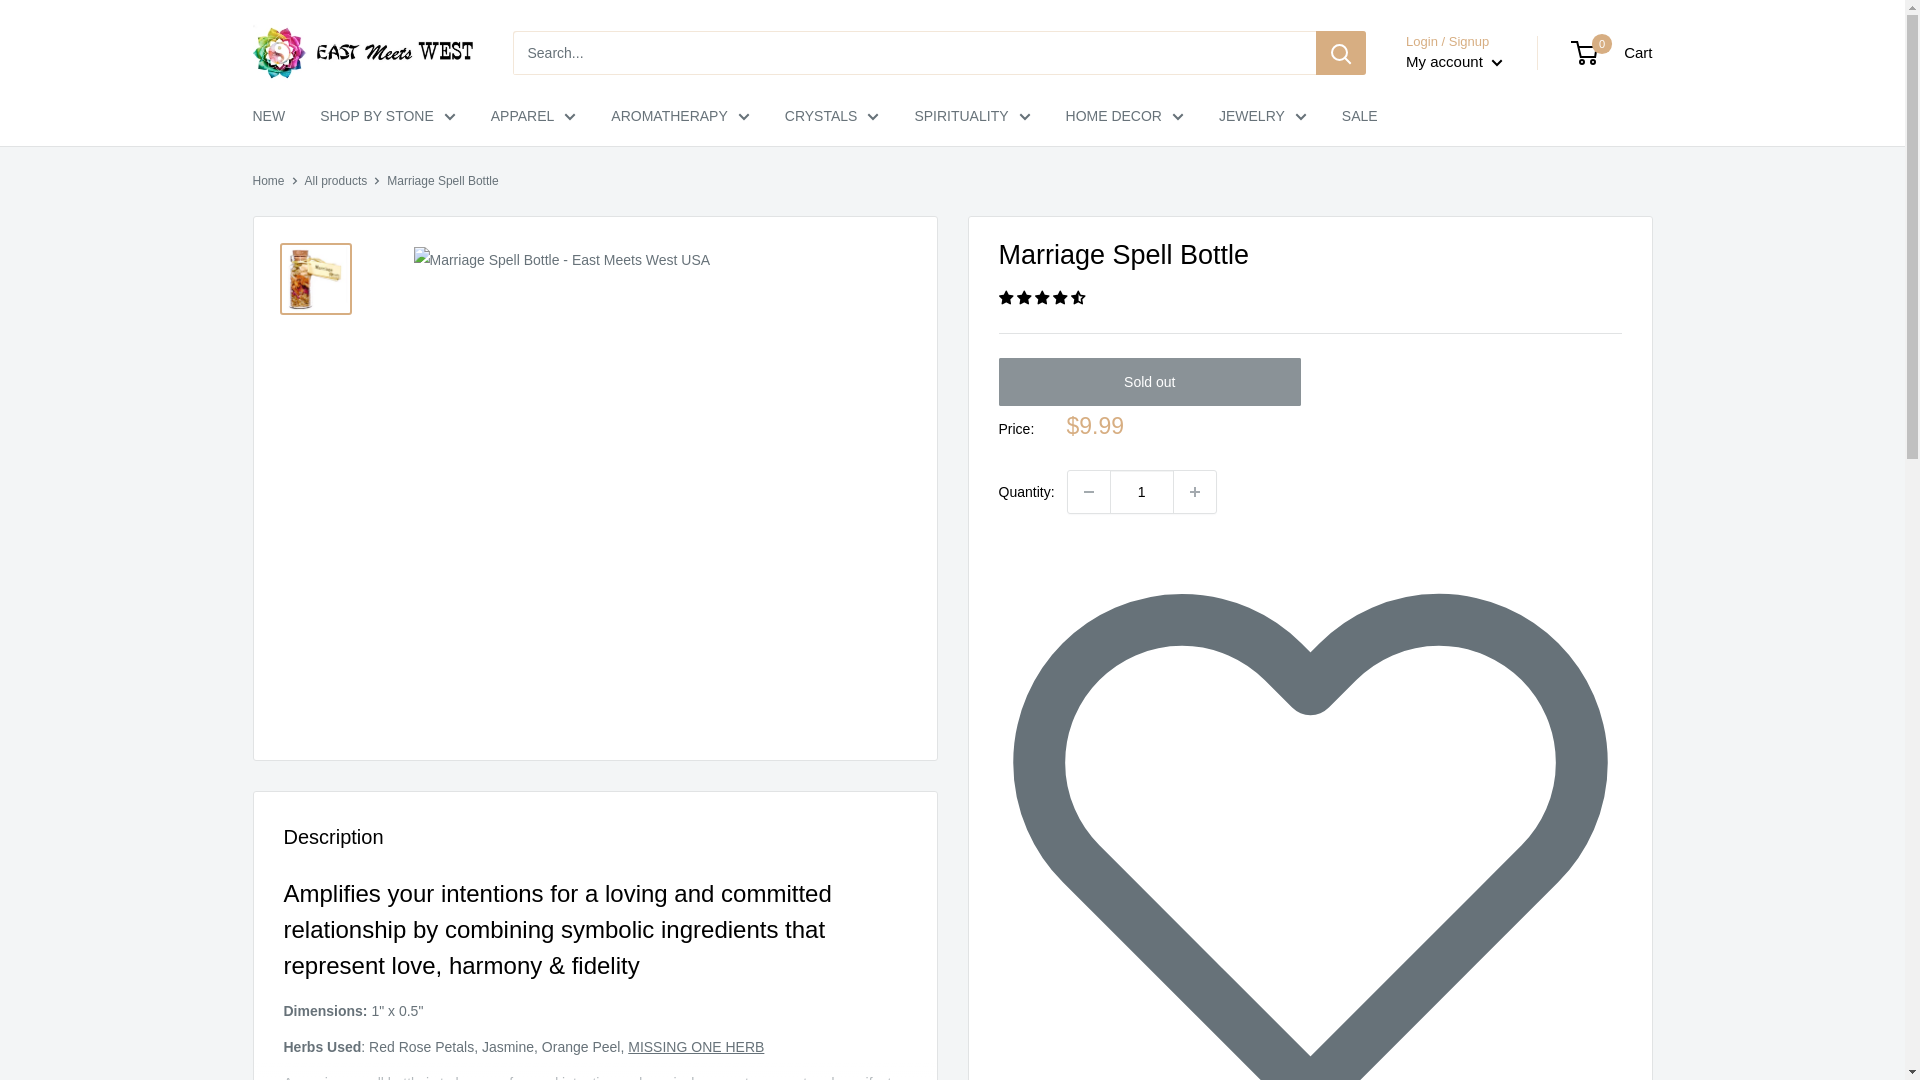 The height and width of the screenshot is (1080, 1920). What do you see at coordinates (1194, 492) in the screenshot?
I see `Increase quantity by 1` at bounding box center [1194, 492].